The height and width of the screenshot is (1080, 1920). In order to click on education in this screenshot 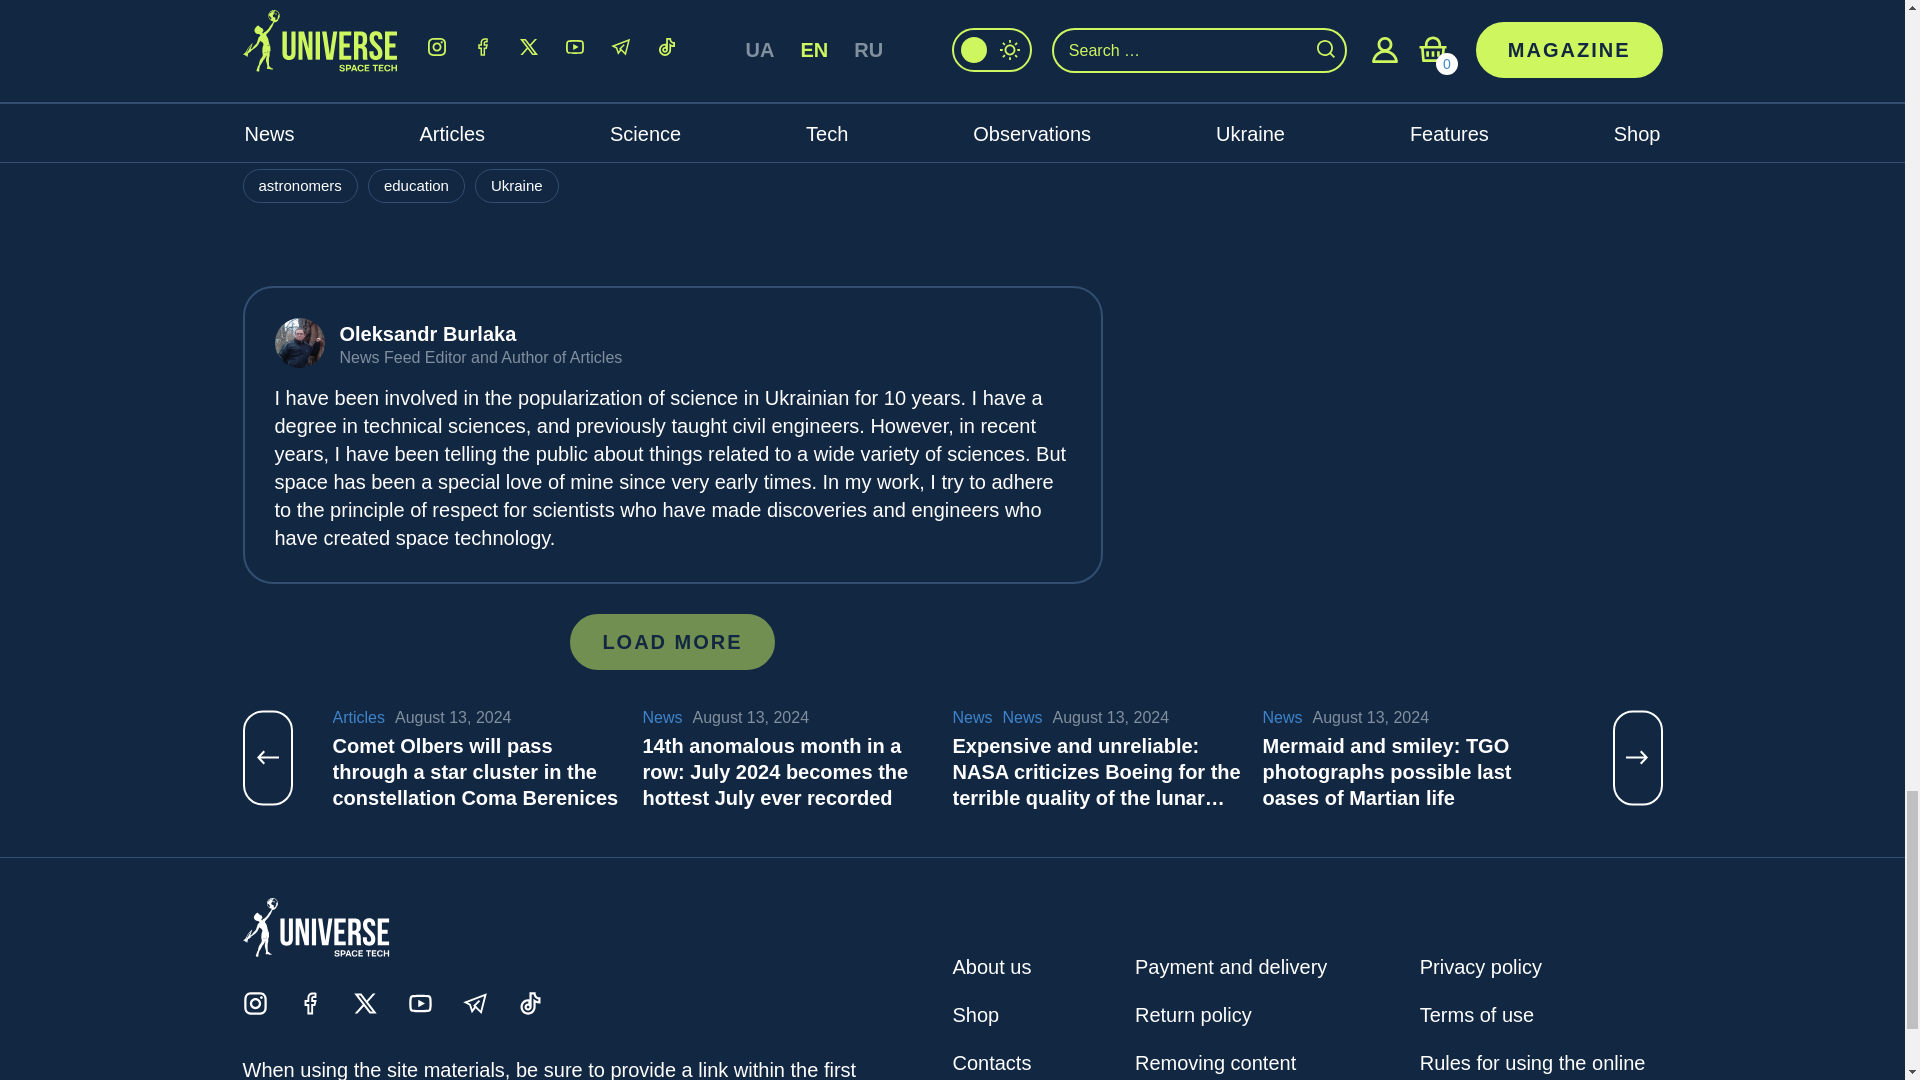, I will do `click(416, 186)`.